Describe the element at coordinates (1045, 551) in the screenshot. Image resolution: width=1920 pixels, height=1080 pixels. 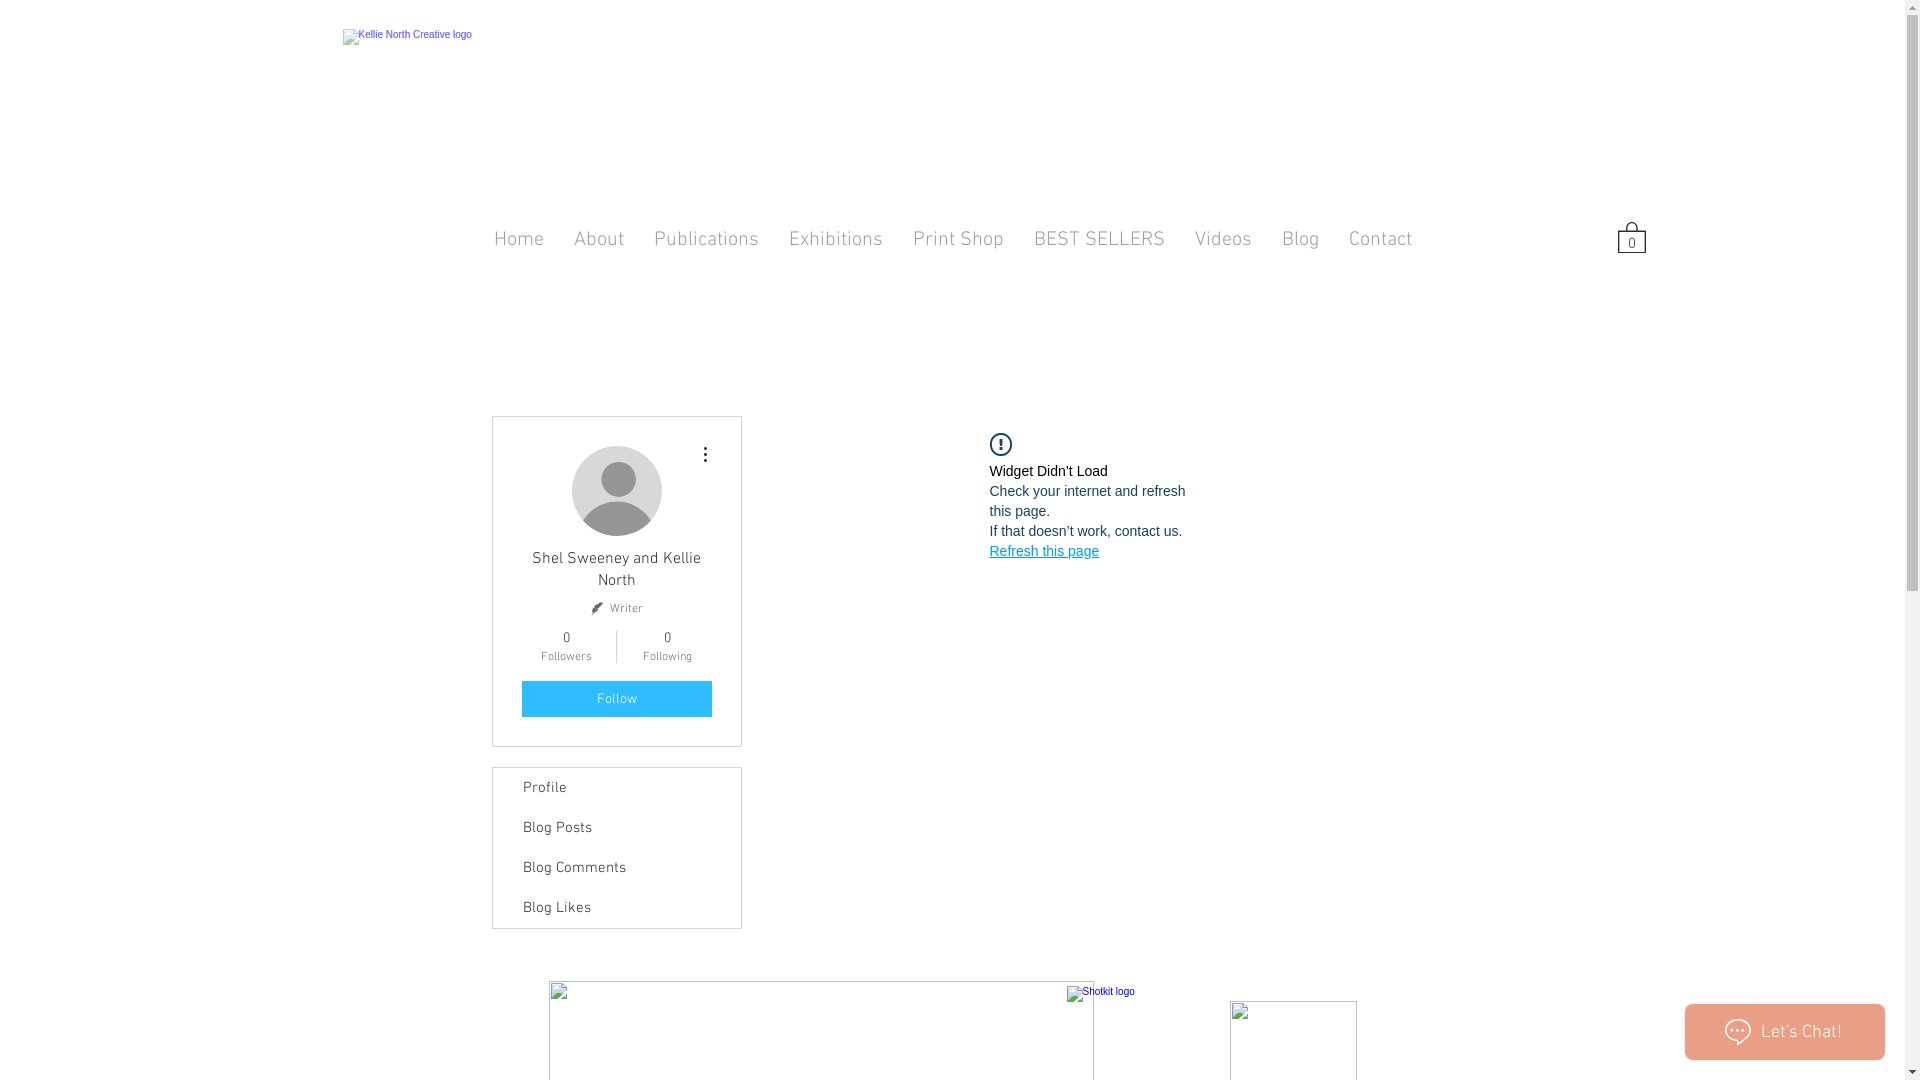
I see `Refresh this page` at that location.